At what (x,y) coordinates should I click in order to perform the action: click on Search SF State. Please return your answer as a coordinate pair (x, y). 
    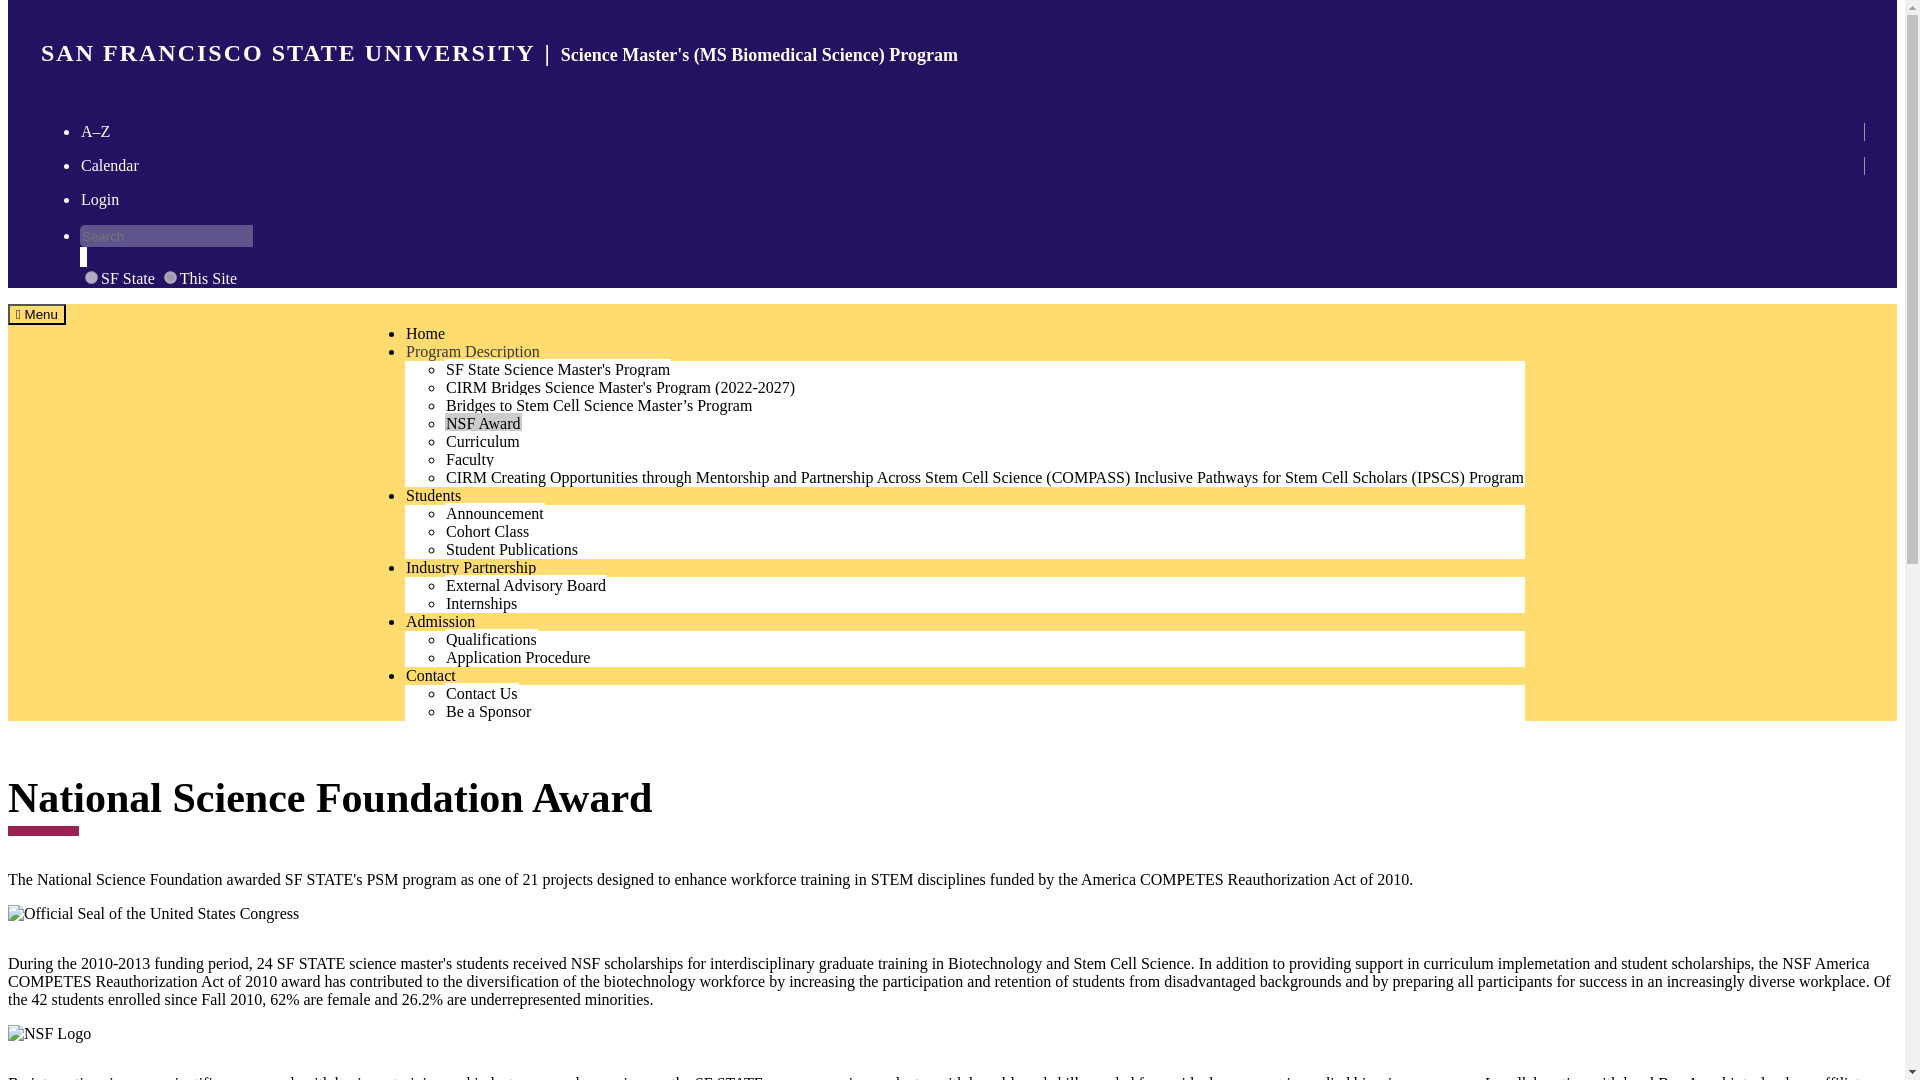
    Looking at the image, I should click on (471, 566).